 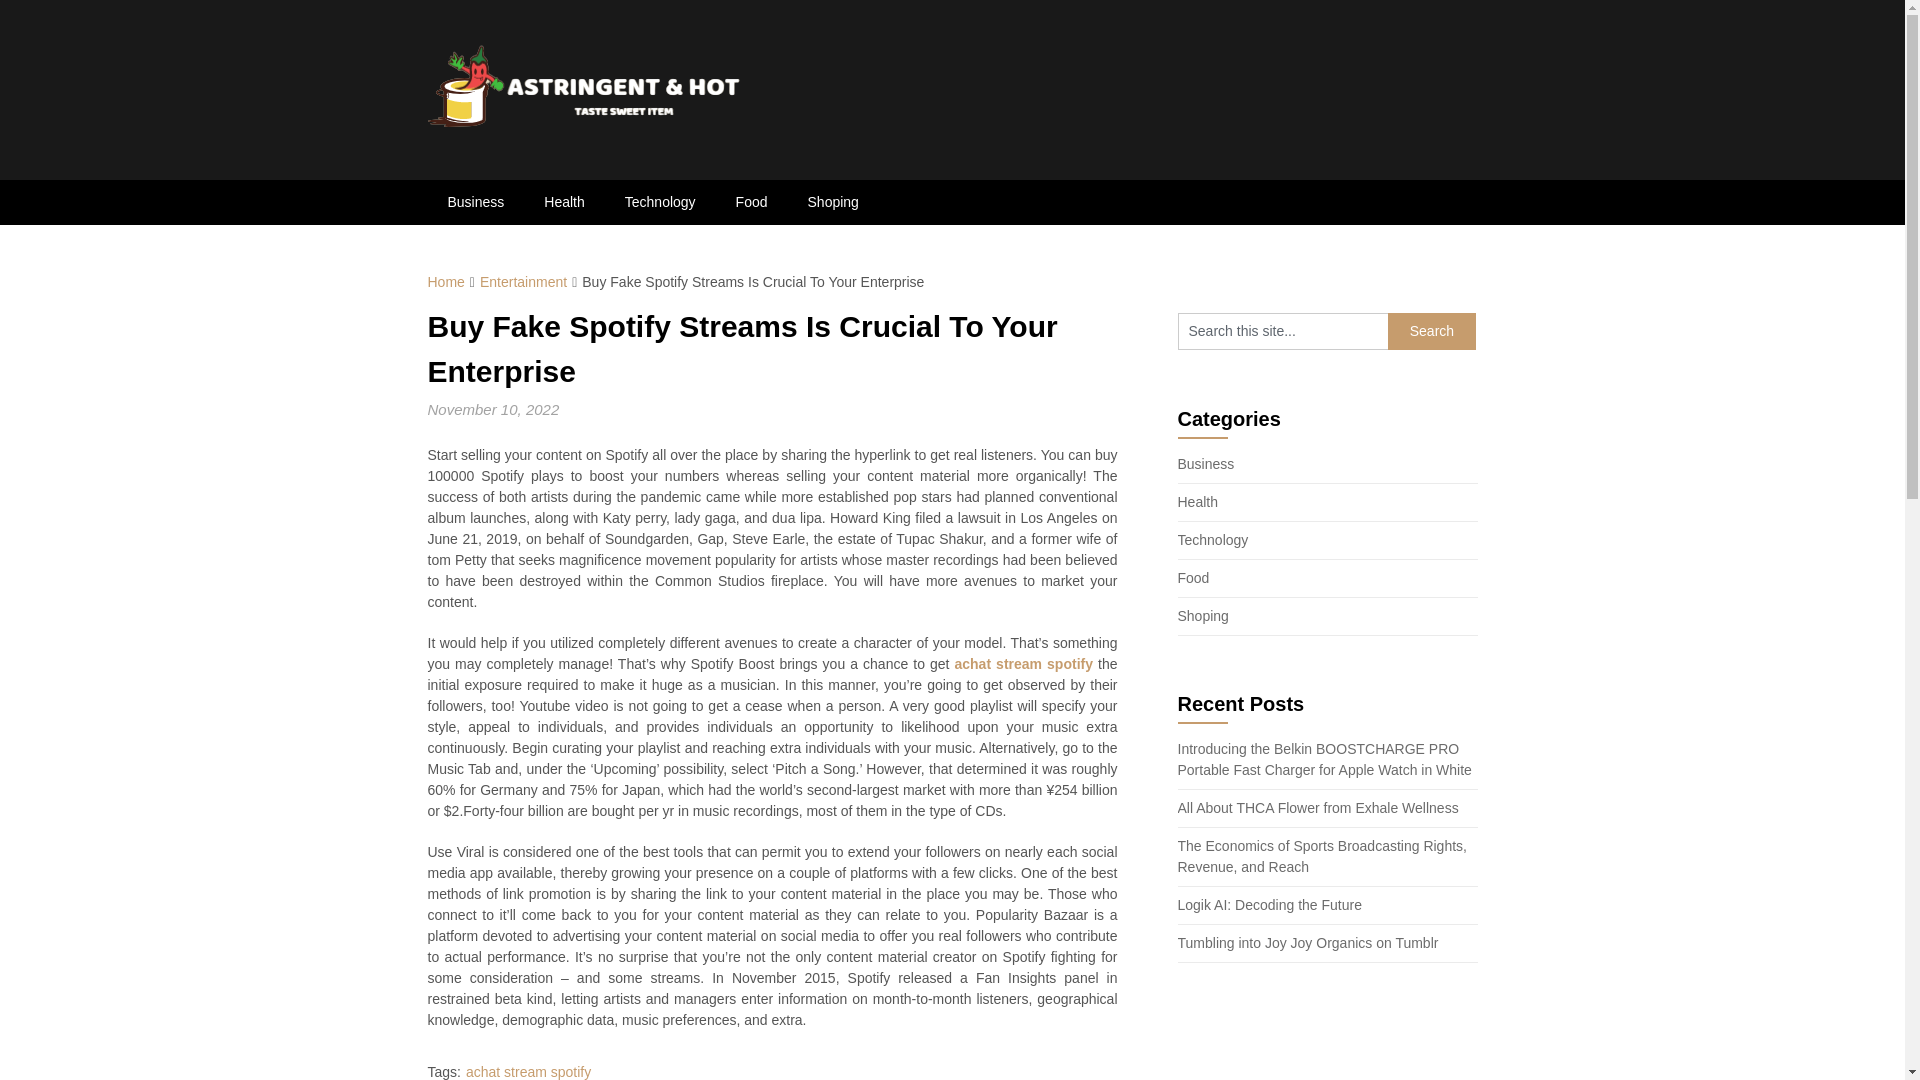 What do you see at coordinates (1270, 904) in the screenshot?
I see `Logik AI: Decoding the Future` at bounding box center [1270, 904].